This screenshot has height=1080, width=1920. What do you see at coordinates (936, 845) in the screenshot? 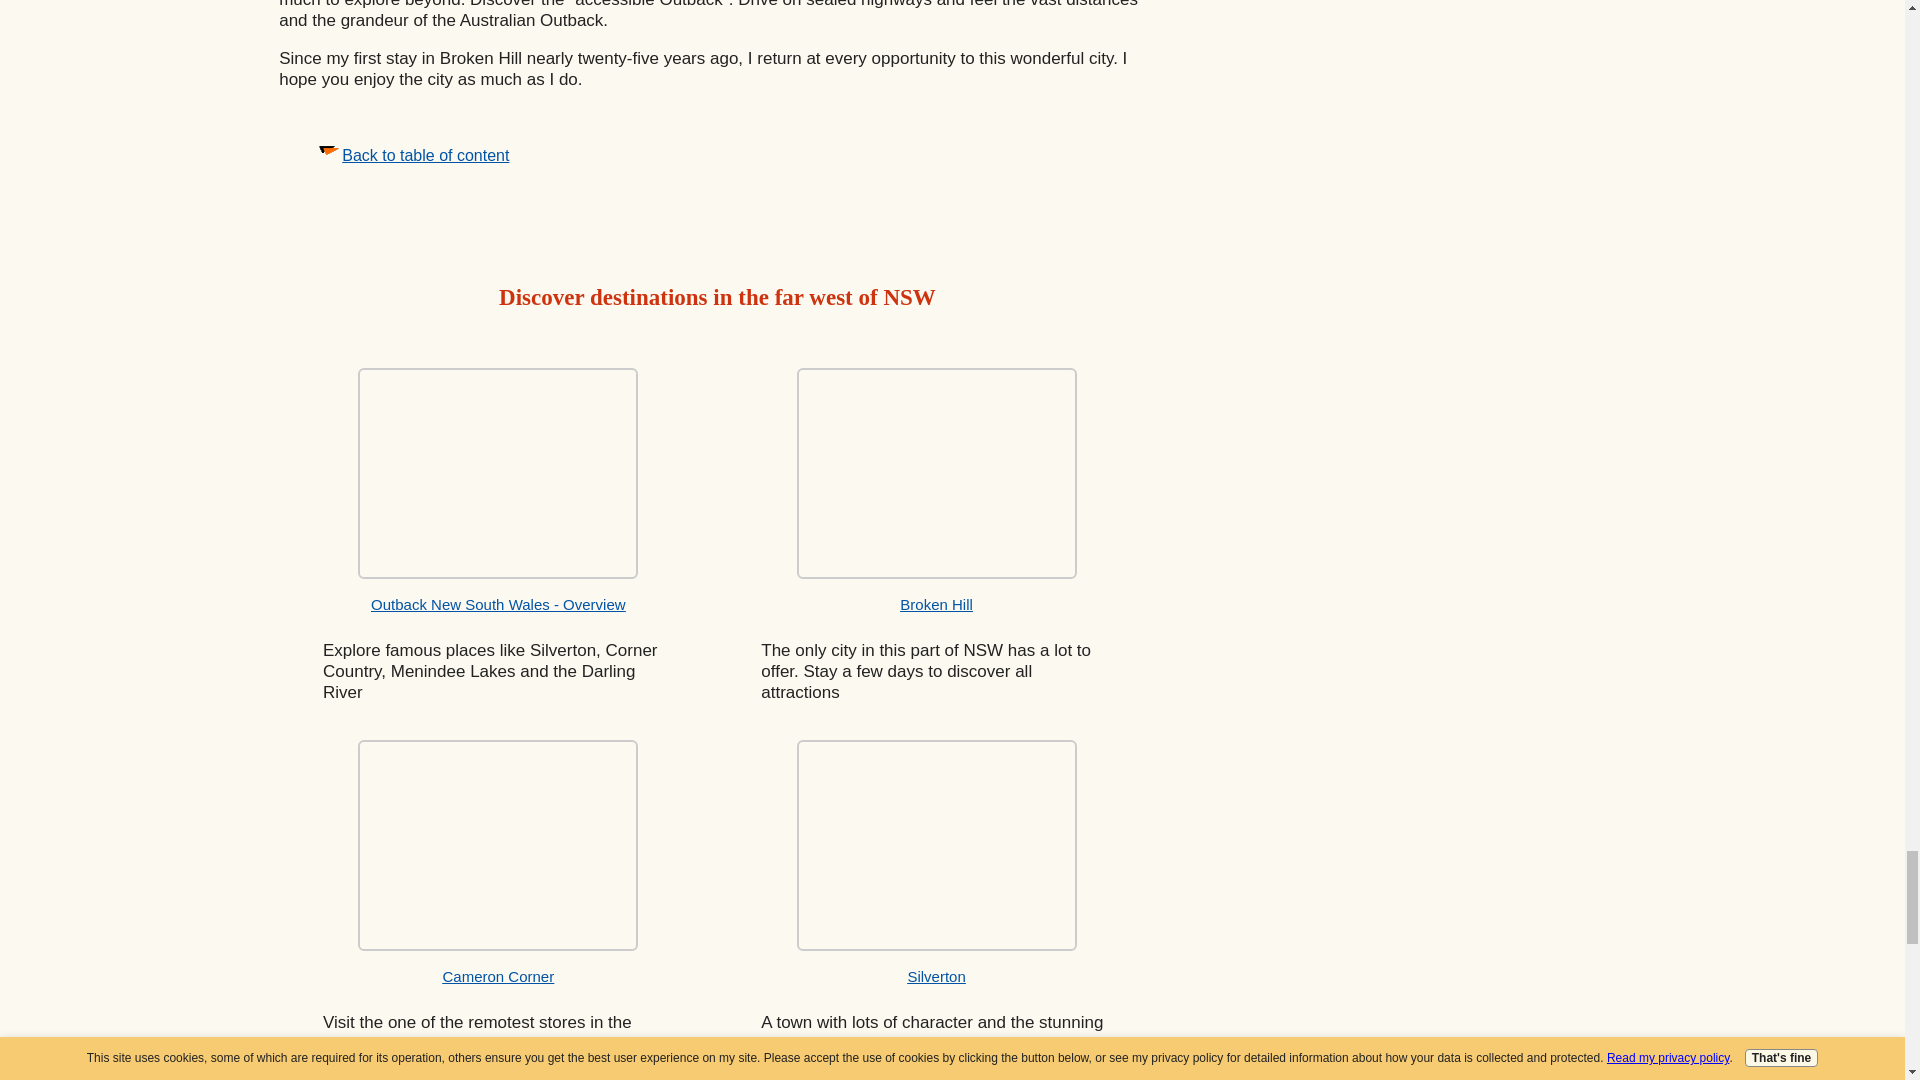
I see `No, it is not a ghost town, click to see why` at bounding box center [936, 845].